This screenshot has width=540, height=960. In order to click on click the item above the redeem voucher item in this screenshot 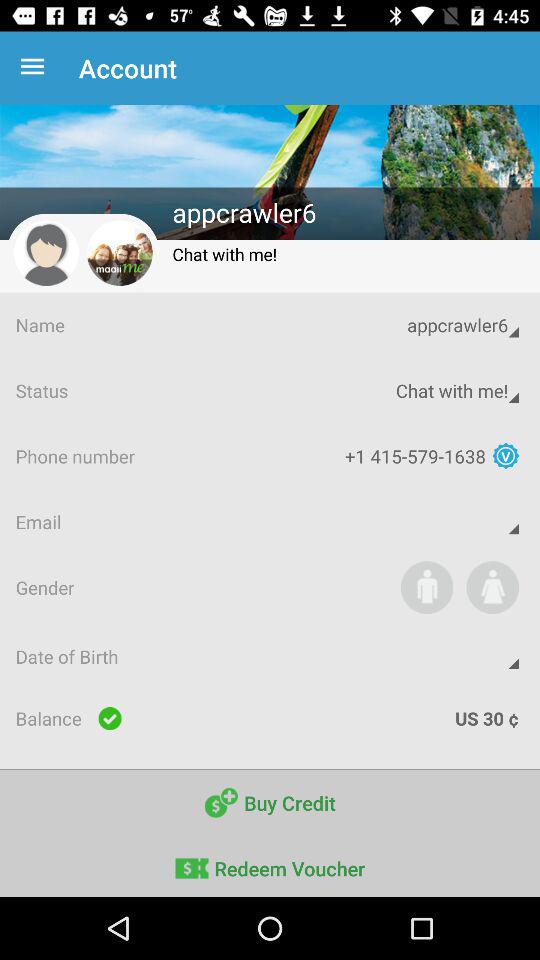, I will do `click(270, 802)`.